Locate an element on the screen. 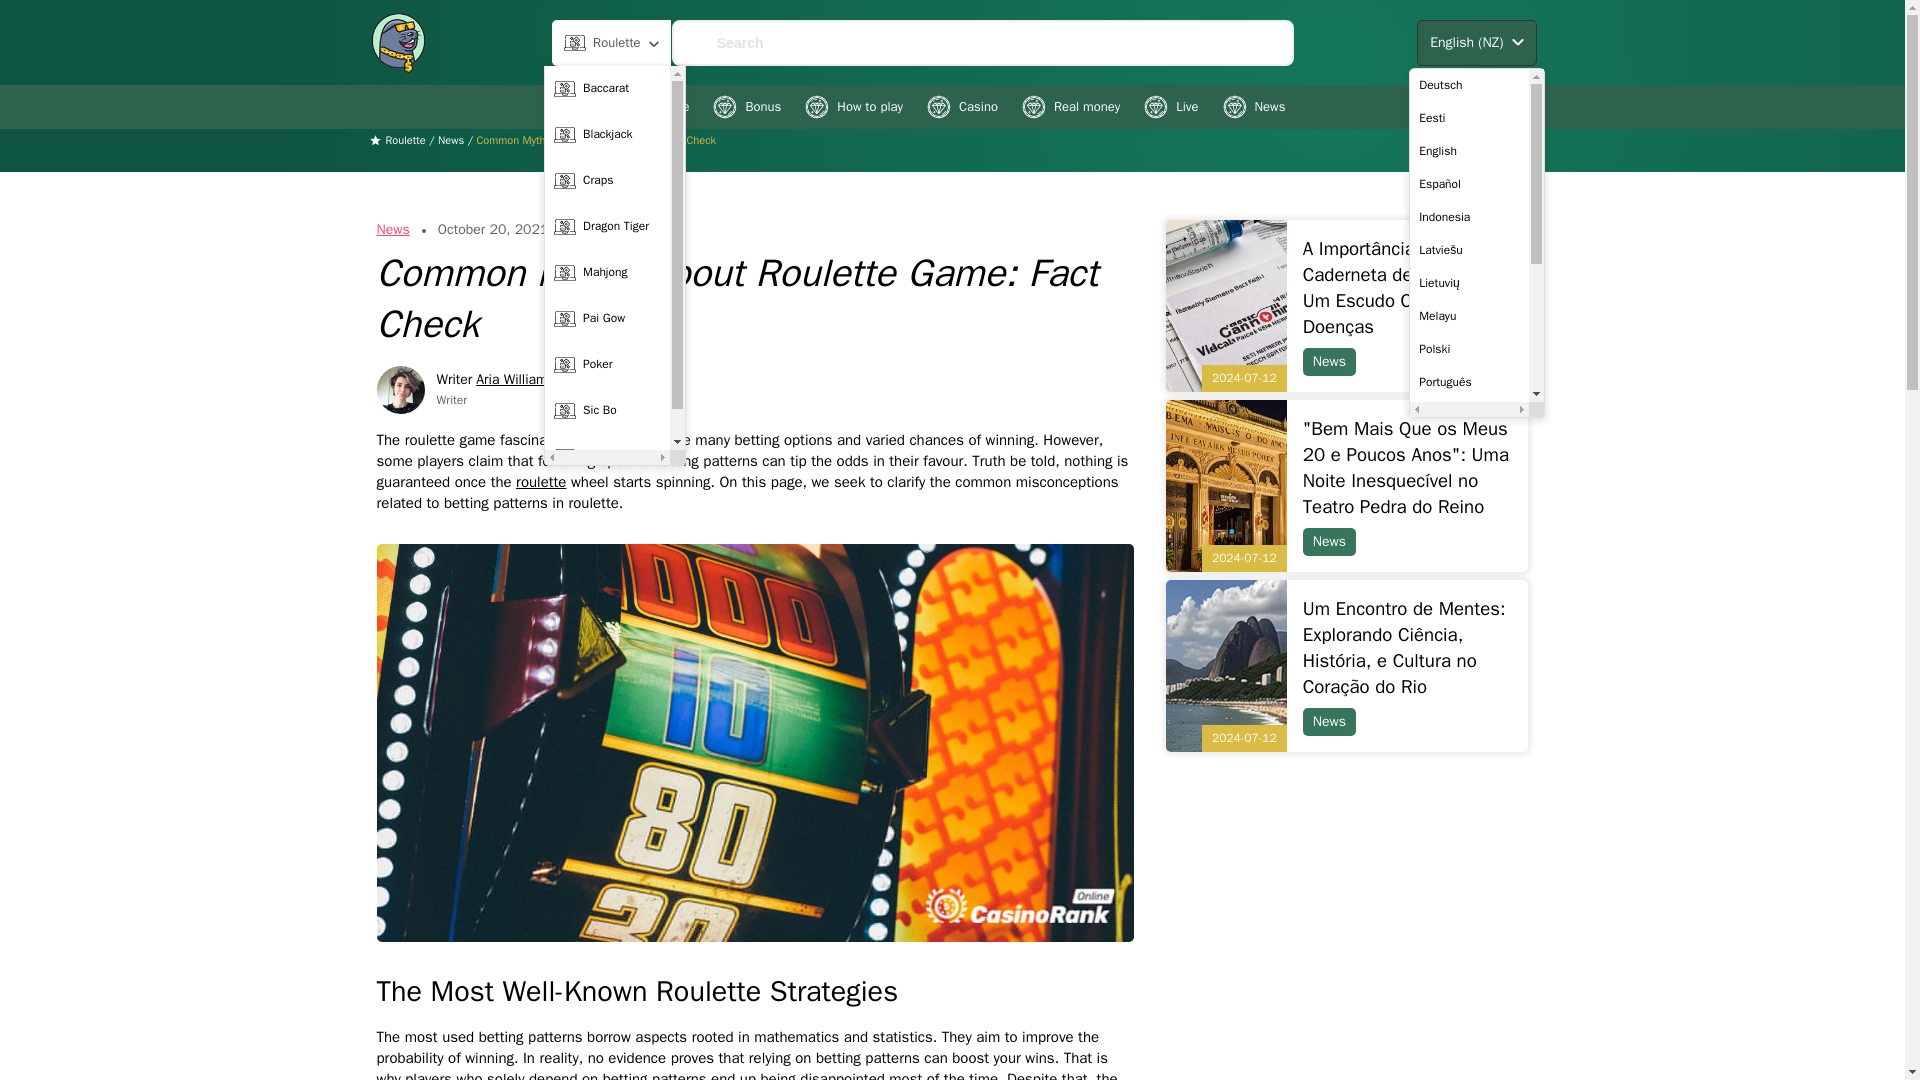 The height and width of the screenshot is (1080, 1920). Mahjong is located at coordinates (608, 272).